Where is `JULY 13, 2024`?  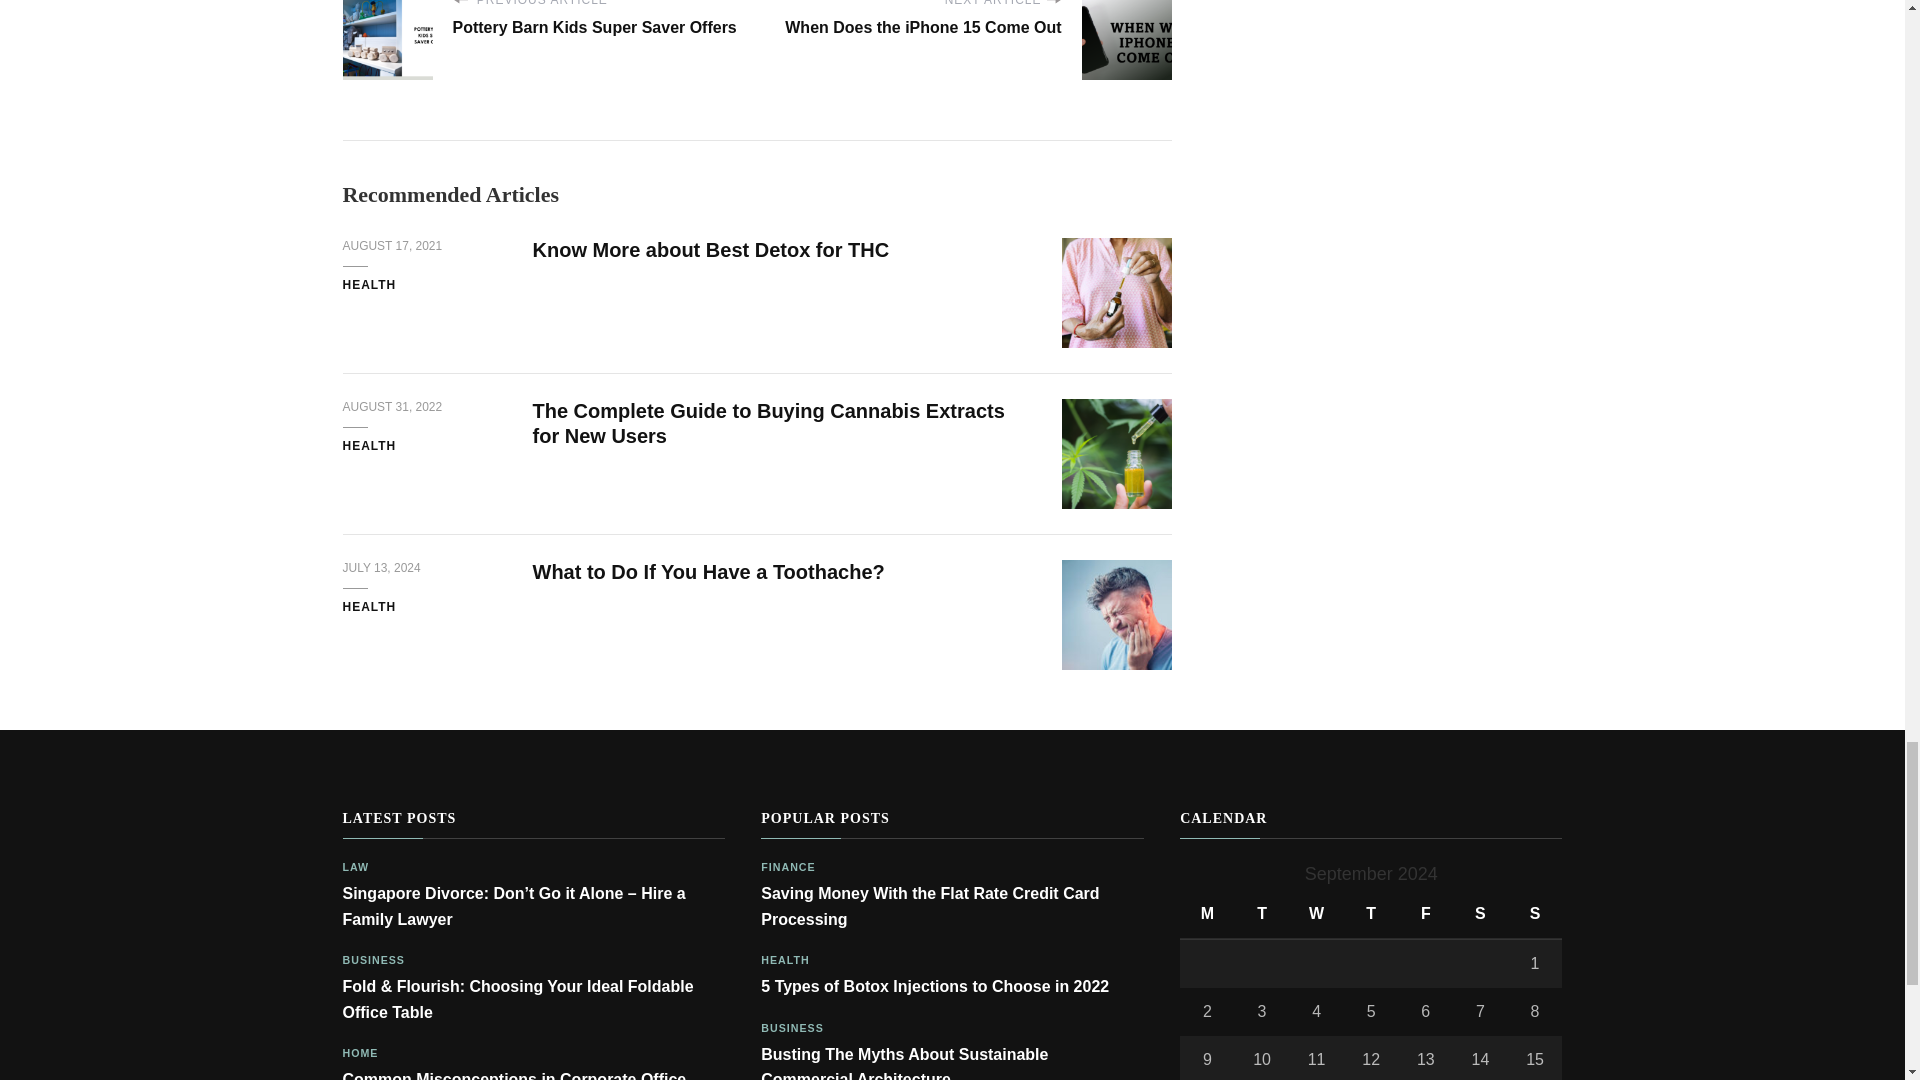 JULY 13, 2024 is located at coordinates (380, 568).